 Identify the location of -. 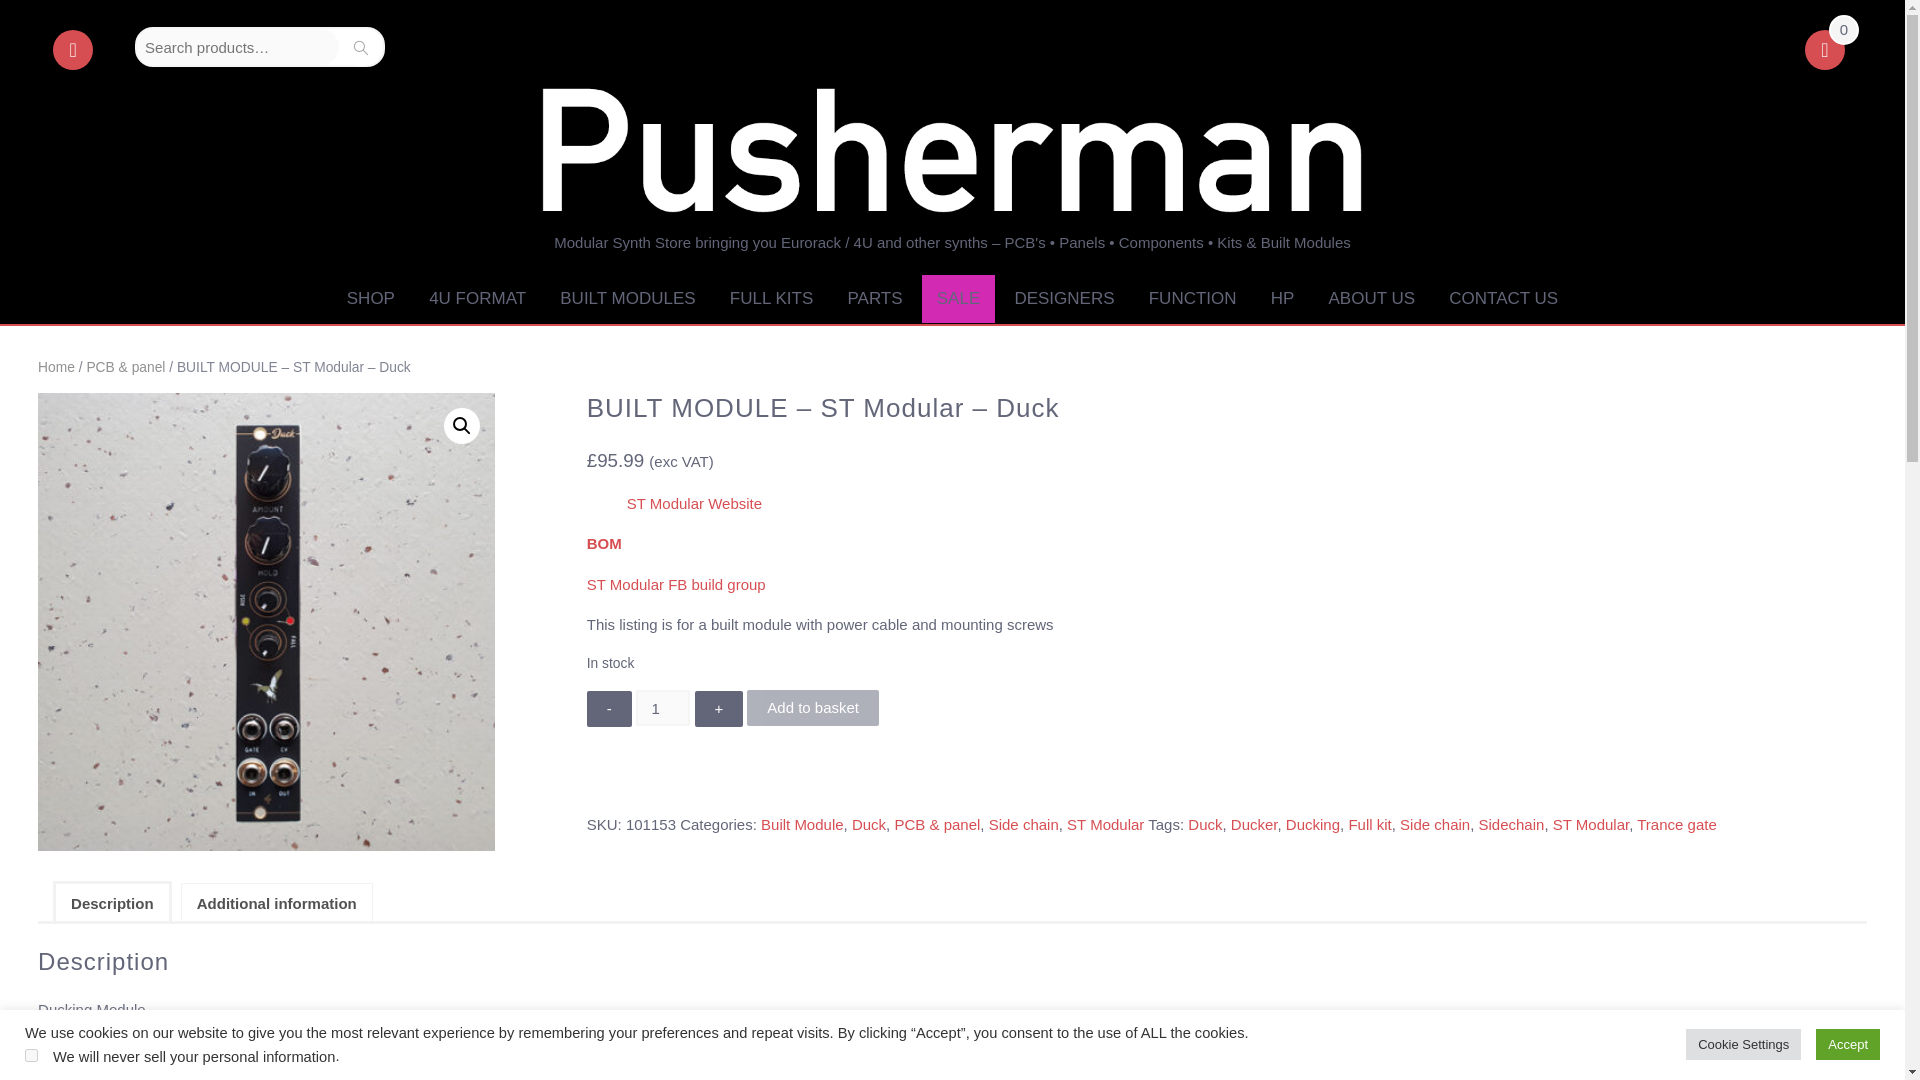
(609, 708).